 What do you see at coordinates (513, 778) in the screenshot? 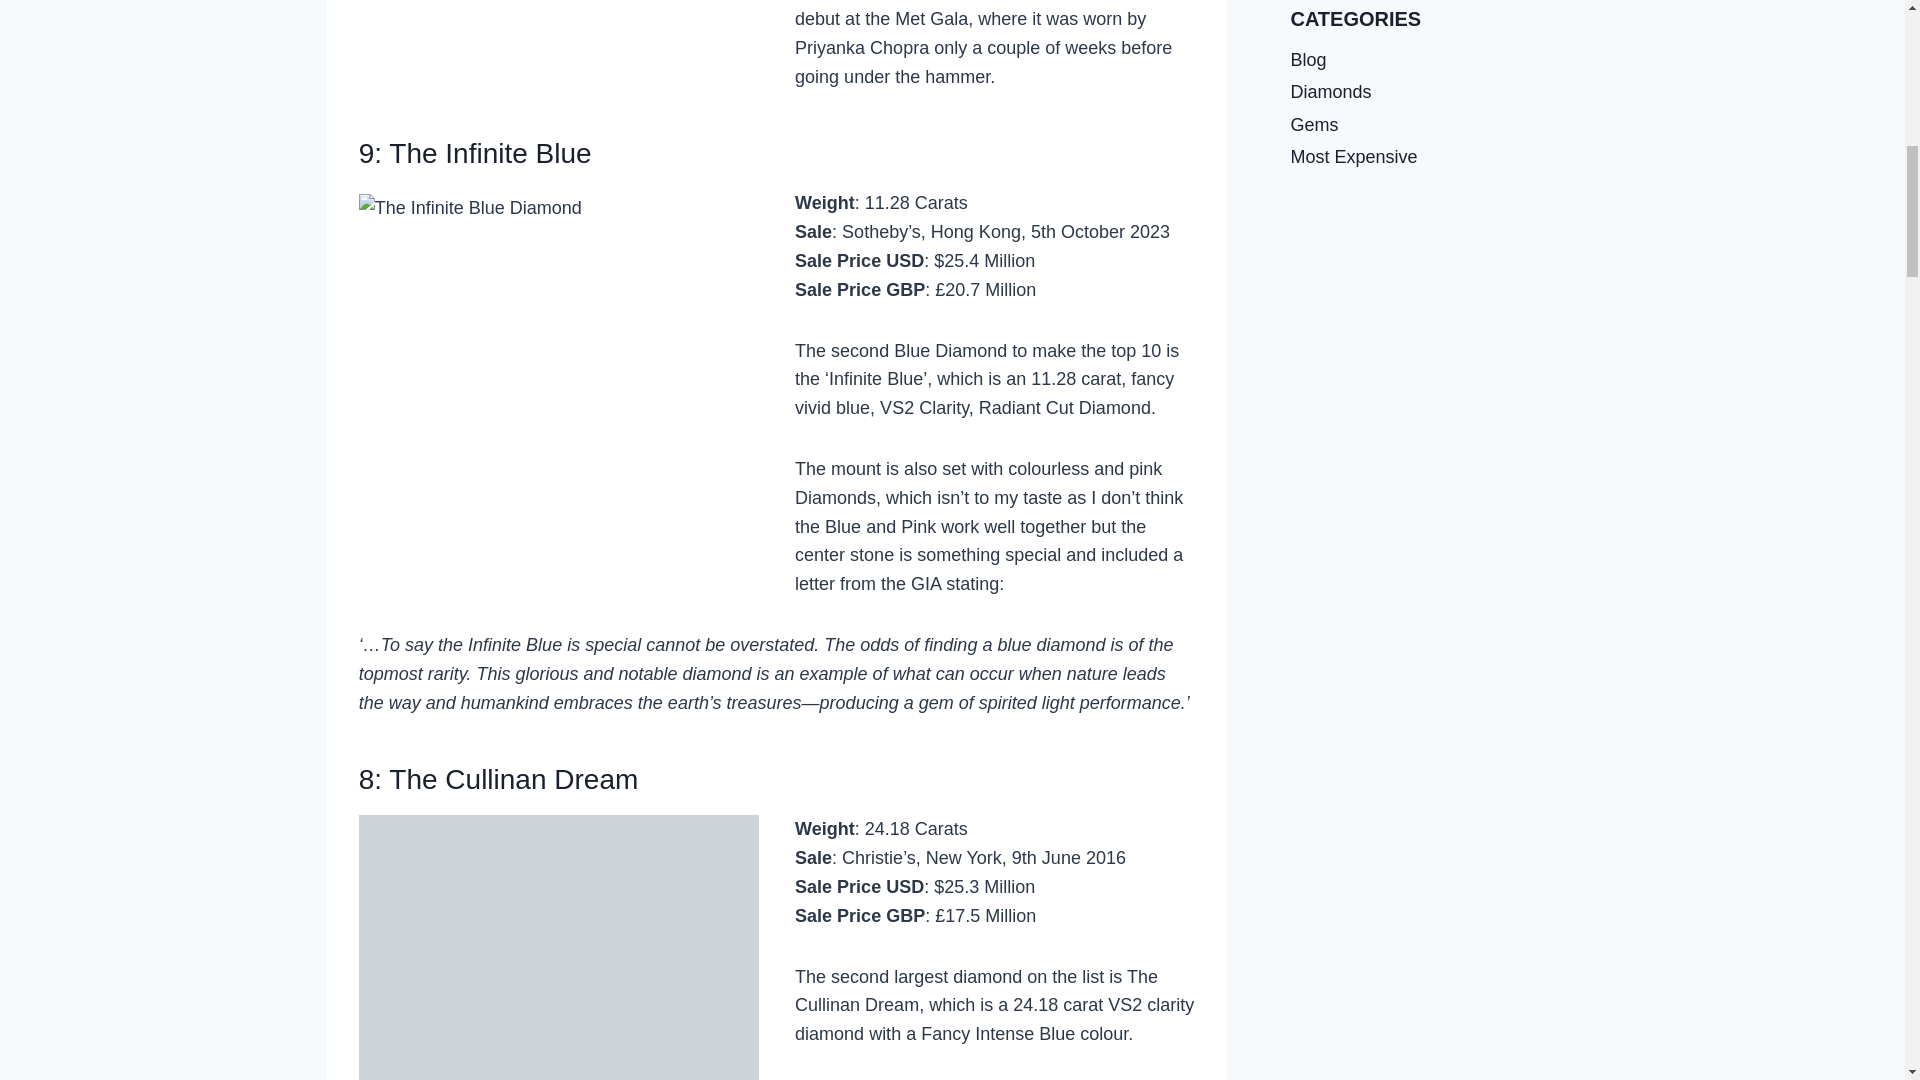
I see `The Cullinan Dream` at bounding box center [513, 778].